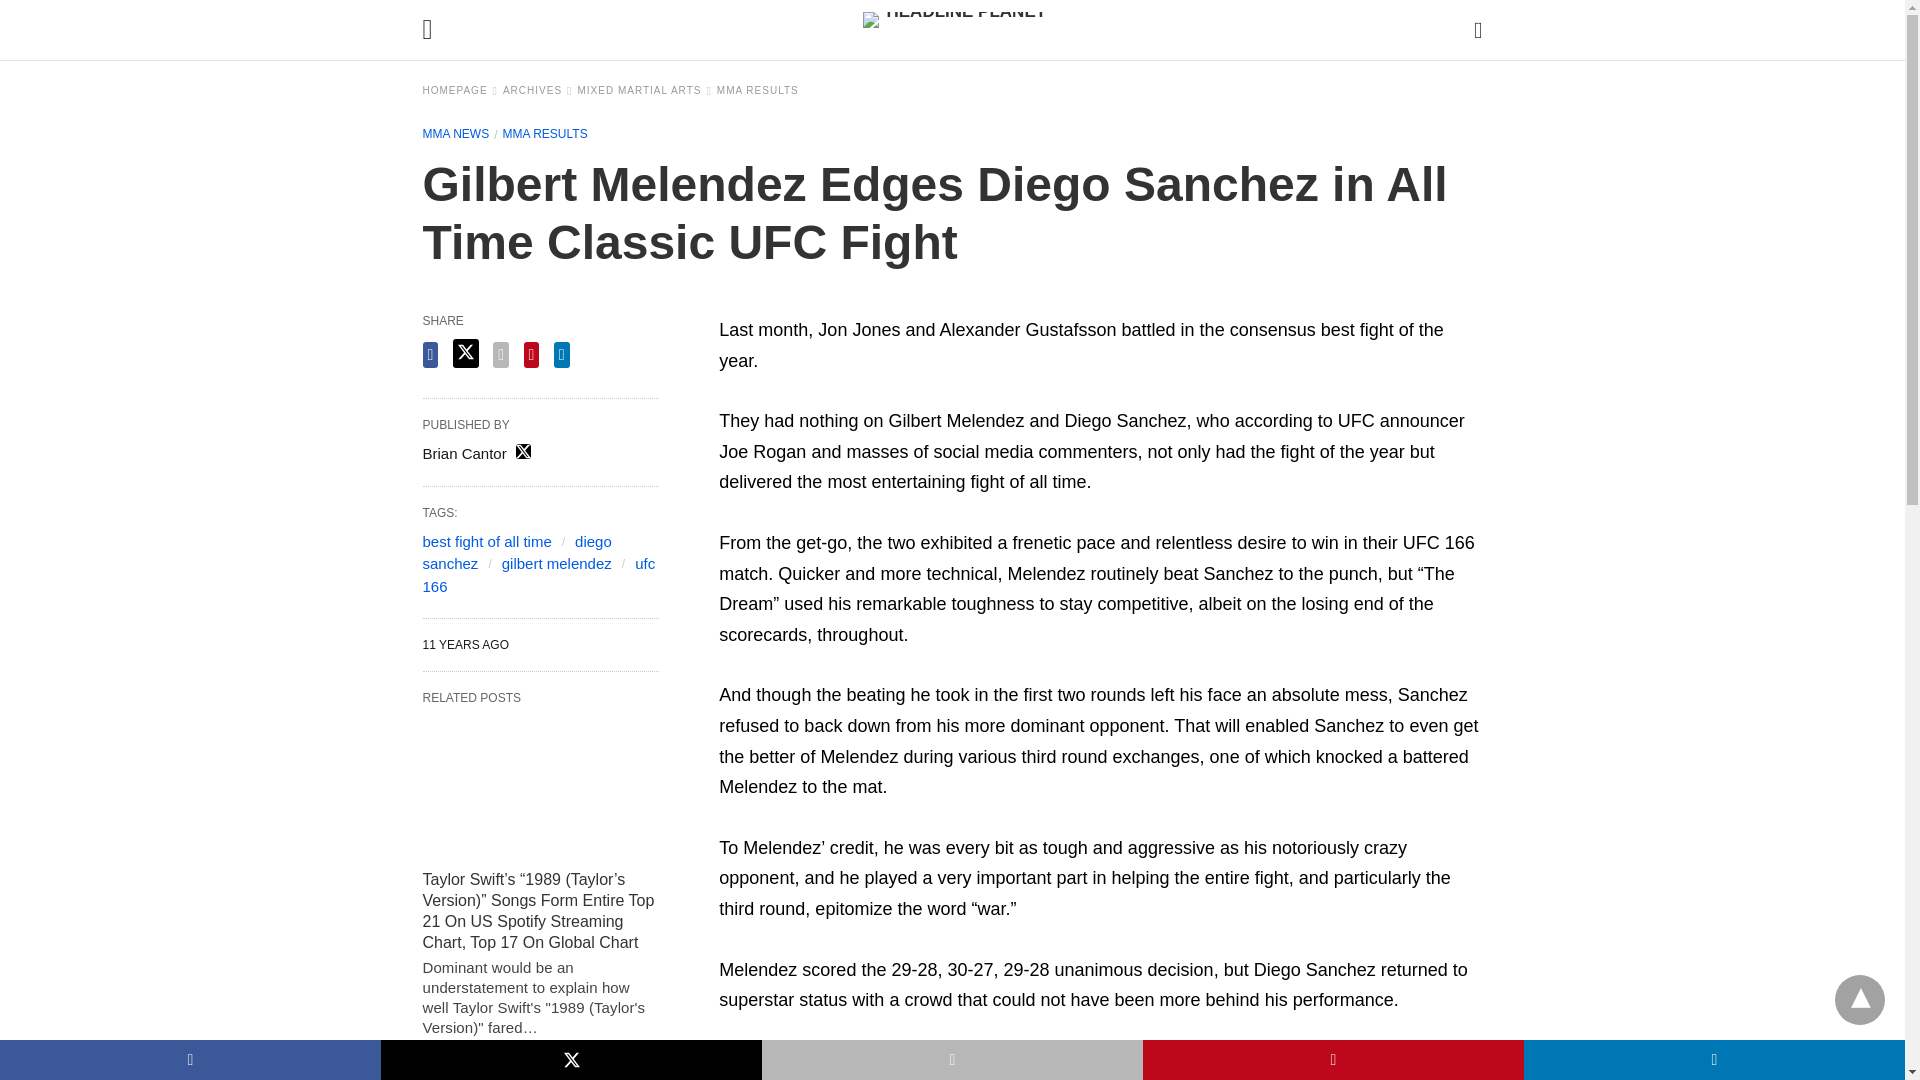 This screenshot has width=1920, height=1080. What do you see at coordinates (545, 134) in the screenshot?
I see `MMA RESULTS` at bounding box center [545, 134].